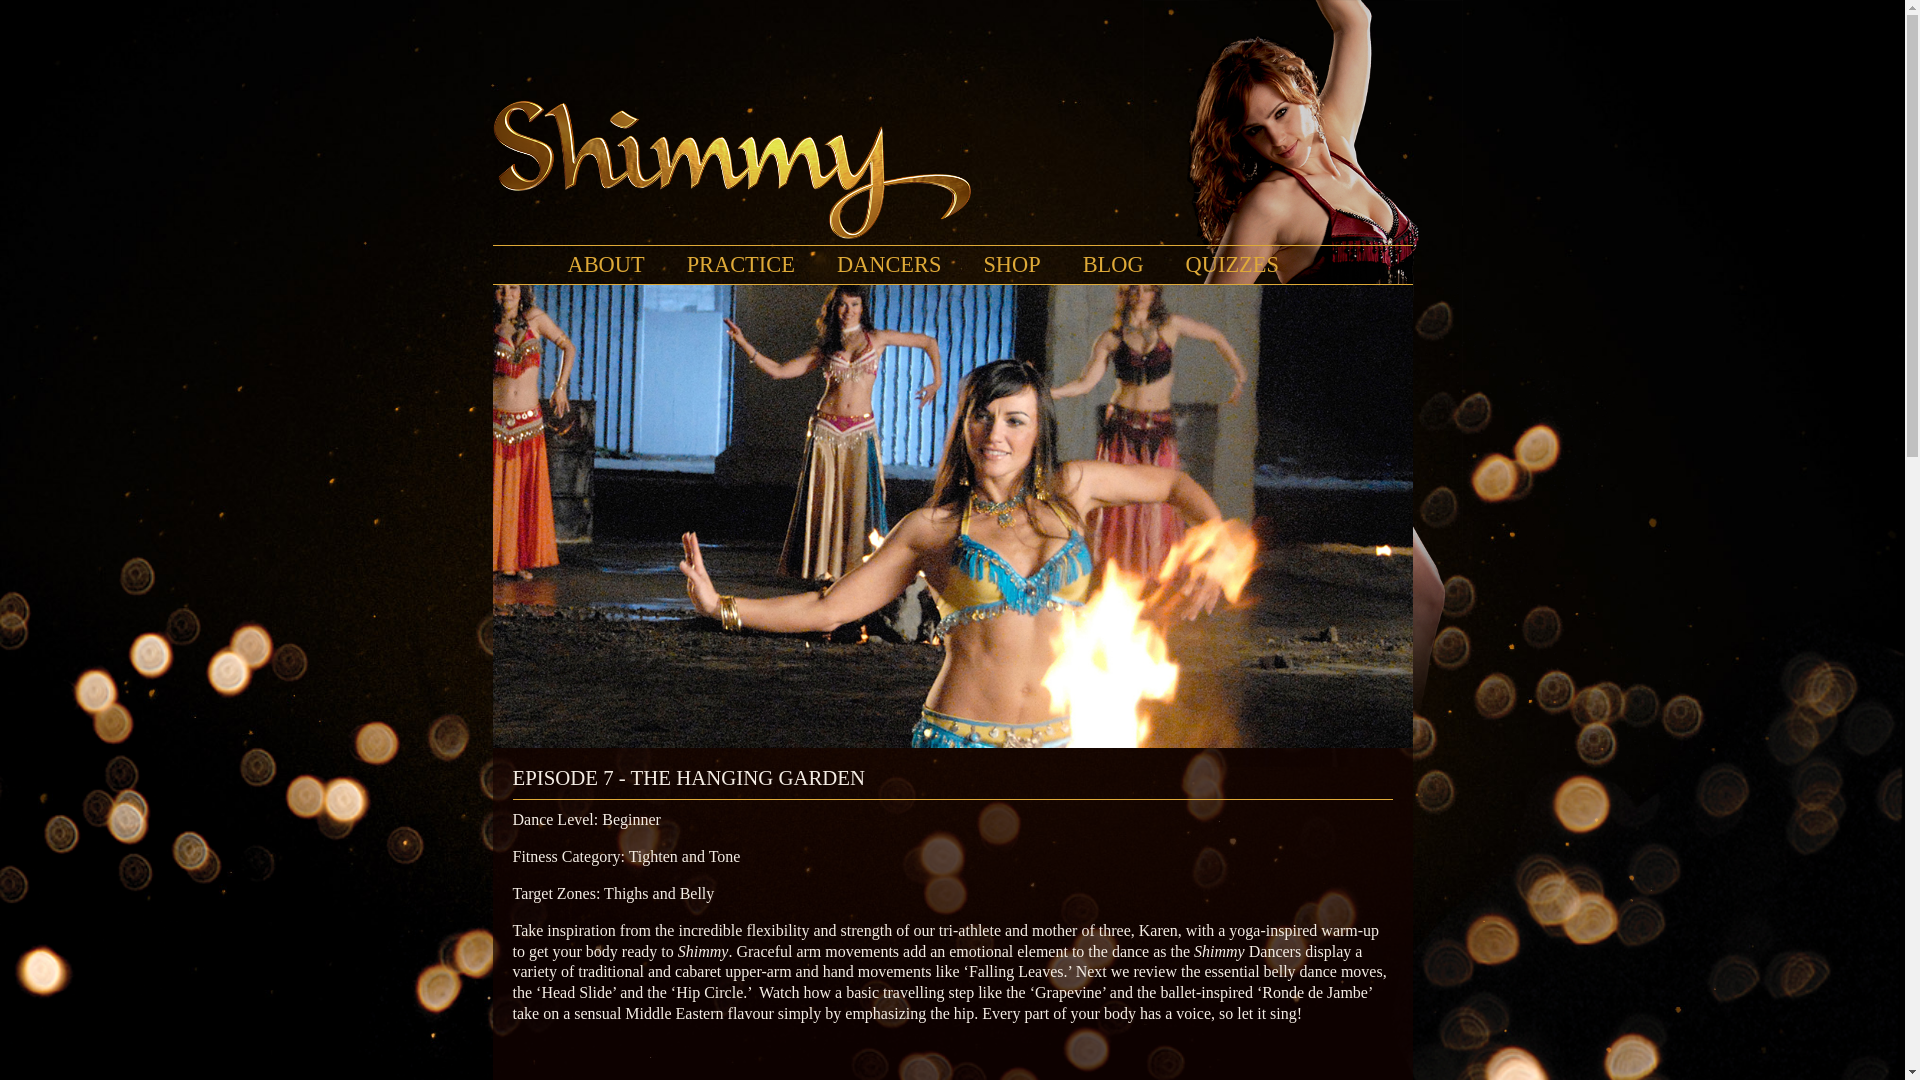  I want to click on QUIZZES, so click(1232, 264).